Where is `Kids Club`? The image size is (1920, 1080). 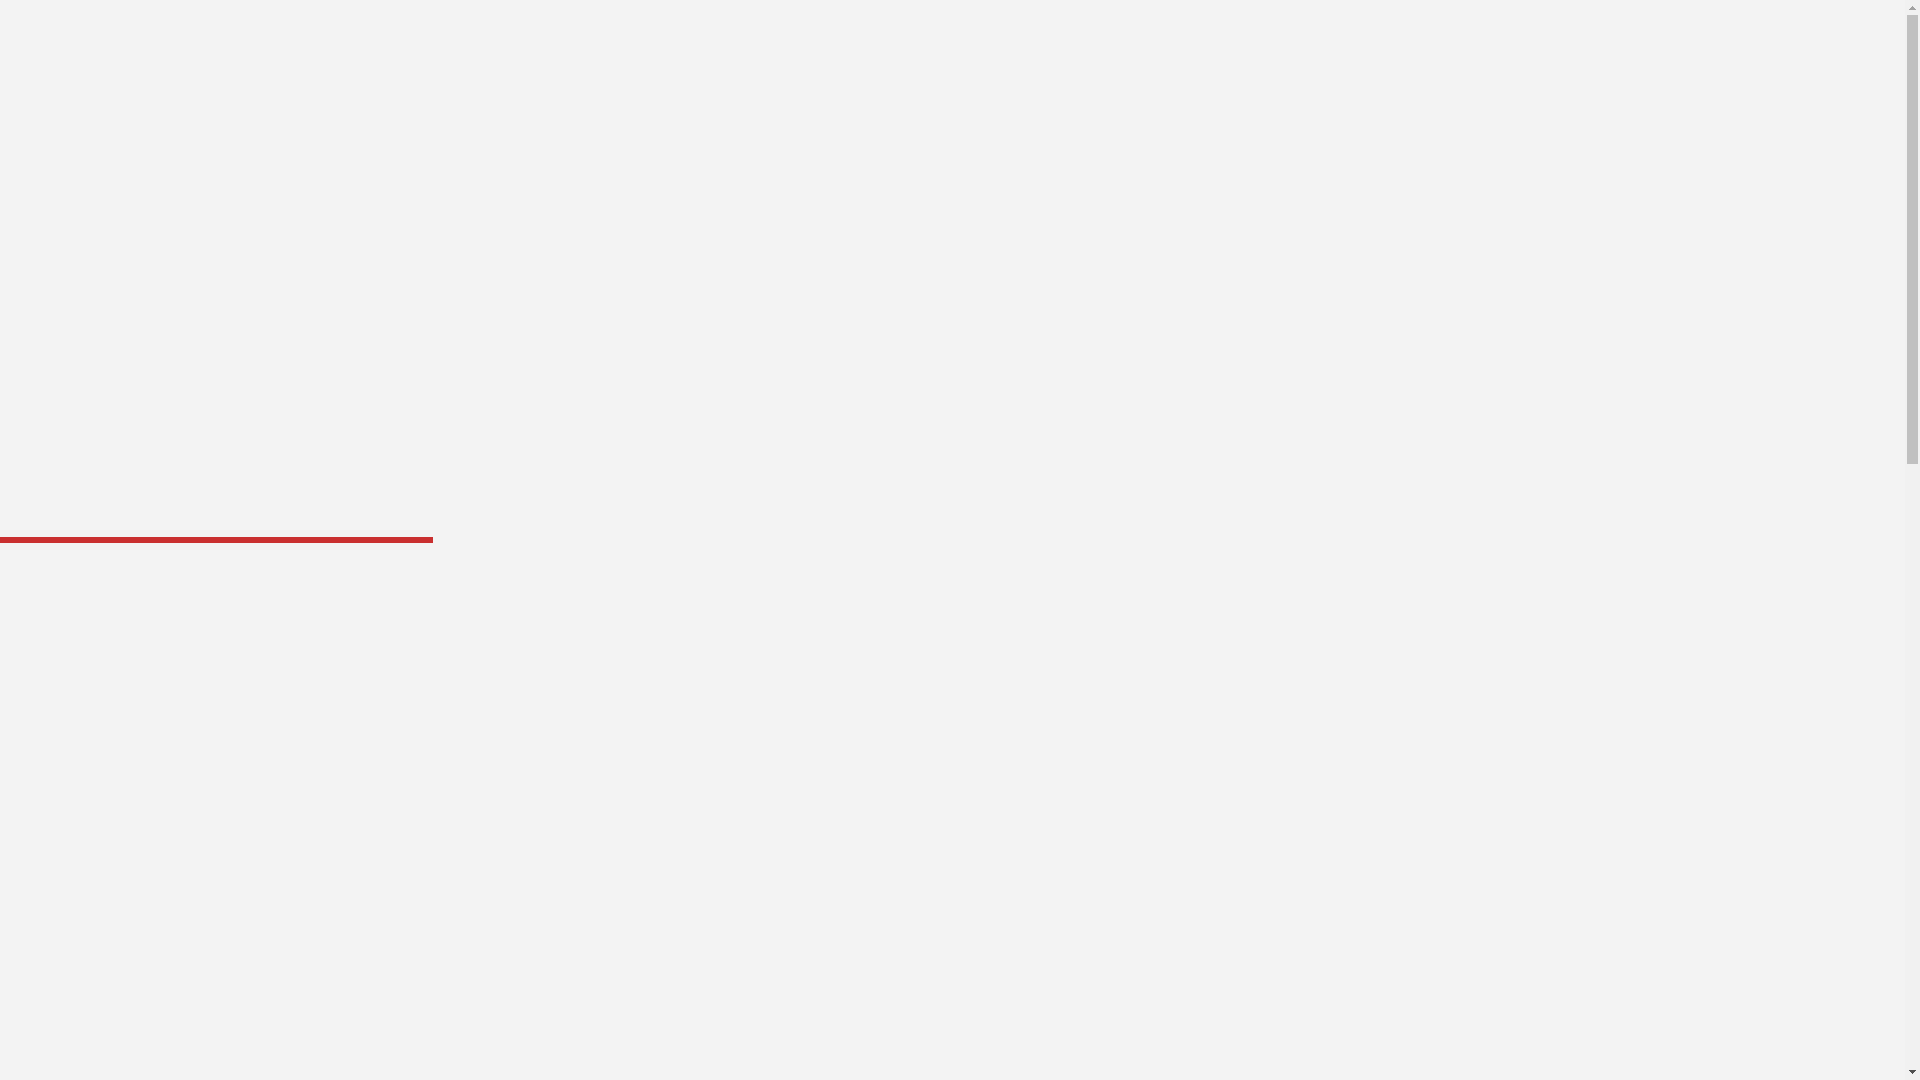 Kids Club is located at coordinates (190, 100).